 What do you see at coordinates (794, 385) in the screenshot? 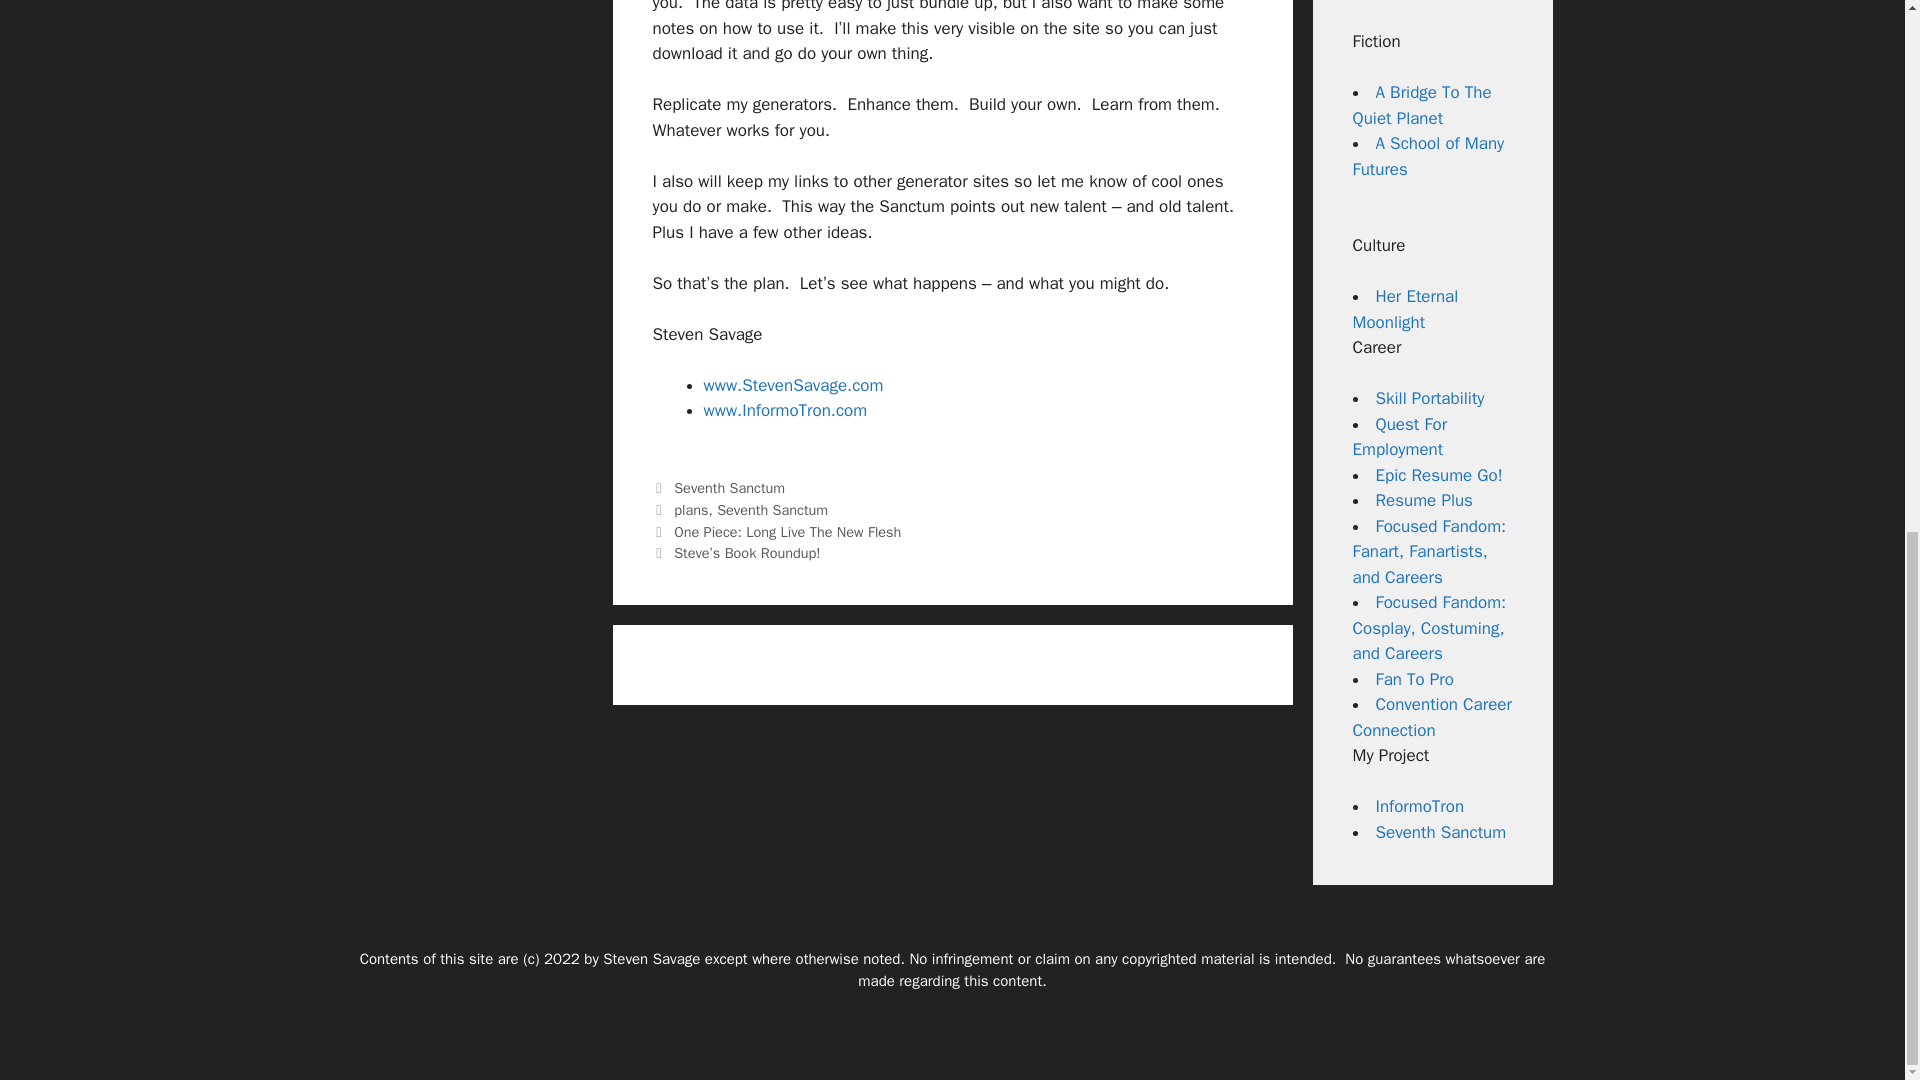
I see `www.StevenSavage.com` at bounding box center [794, 385].